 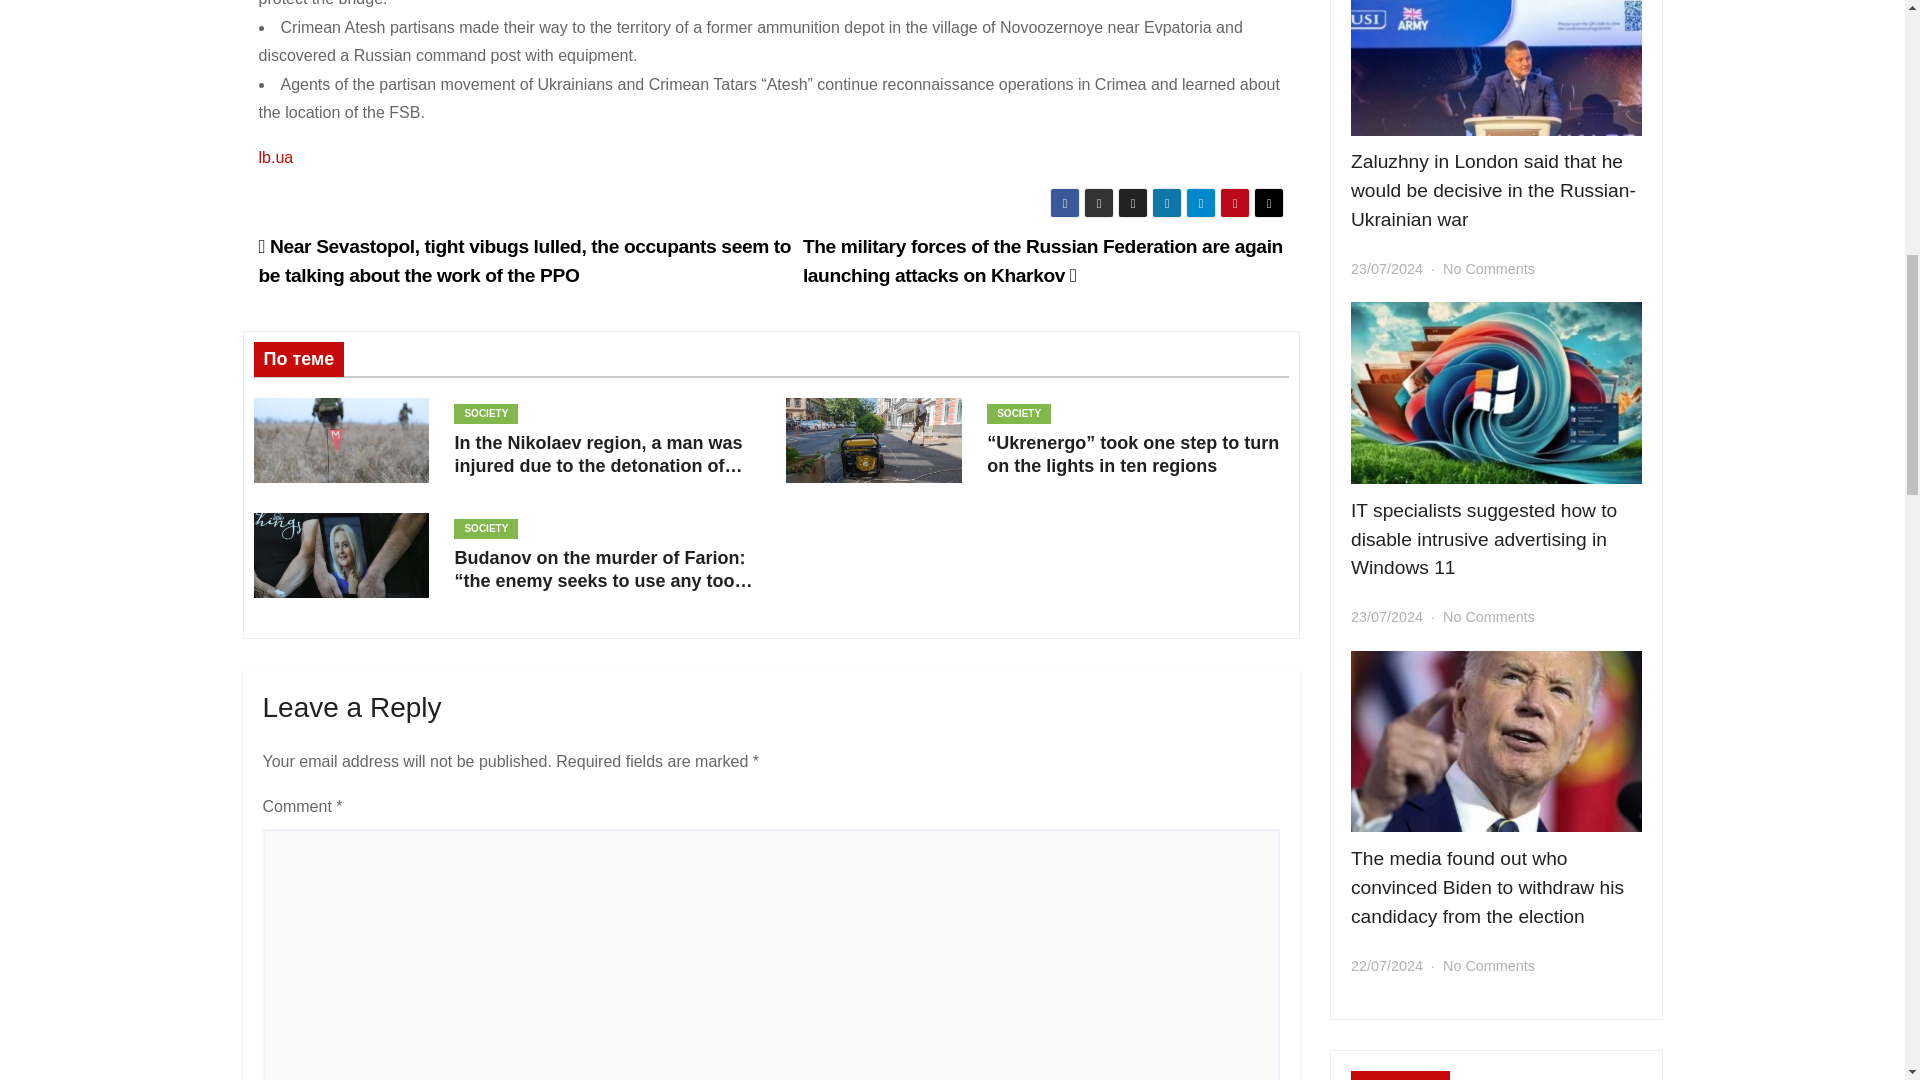 I want to click on lb.ua, so click(x=275, y=158).